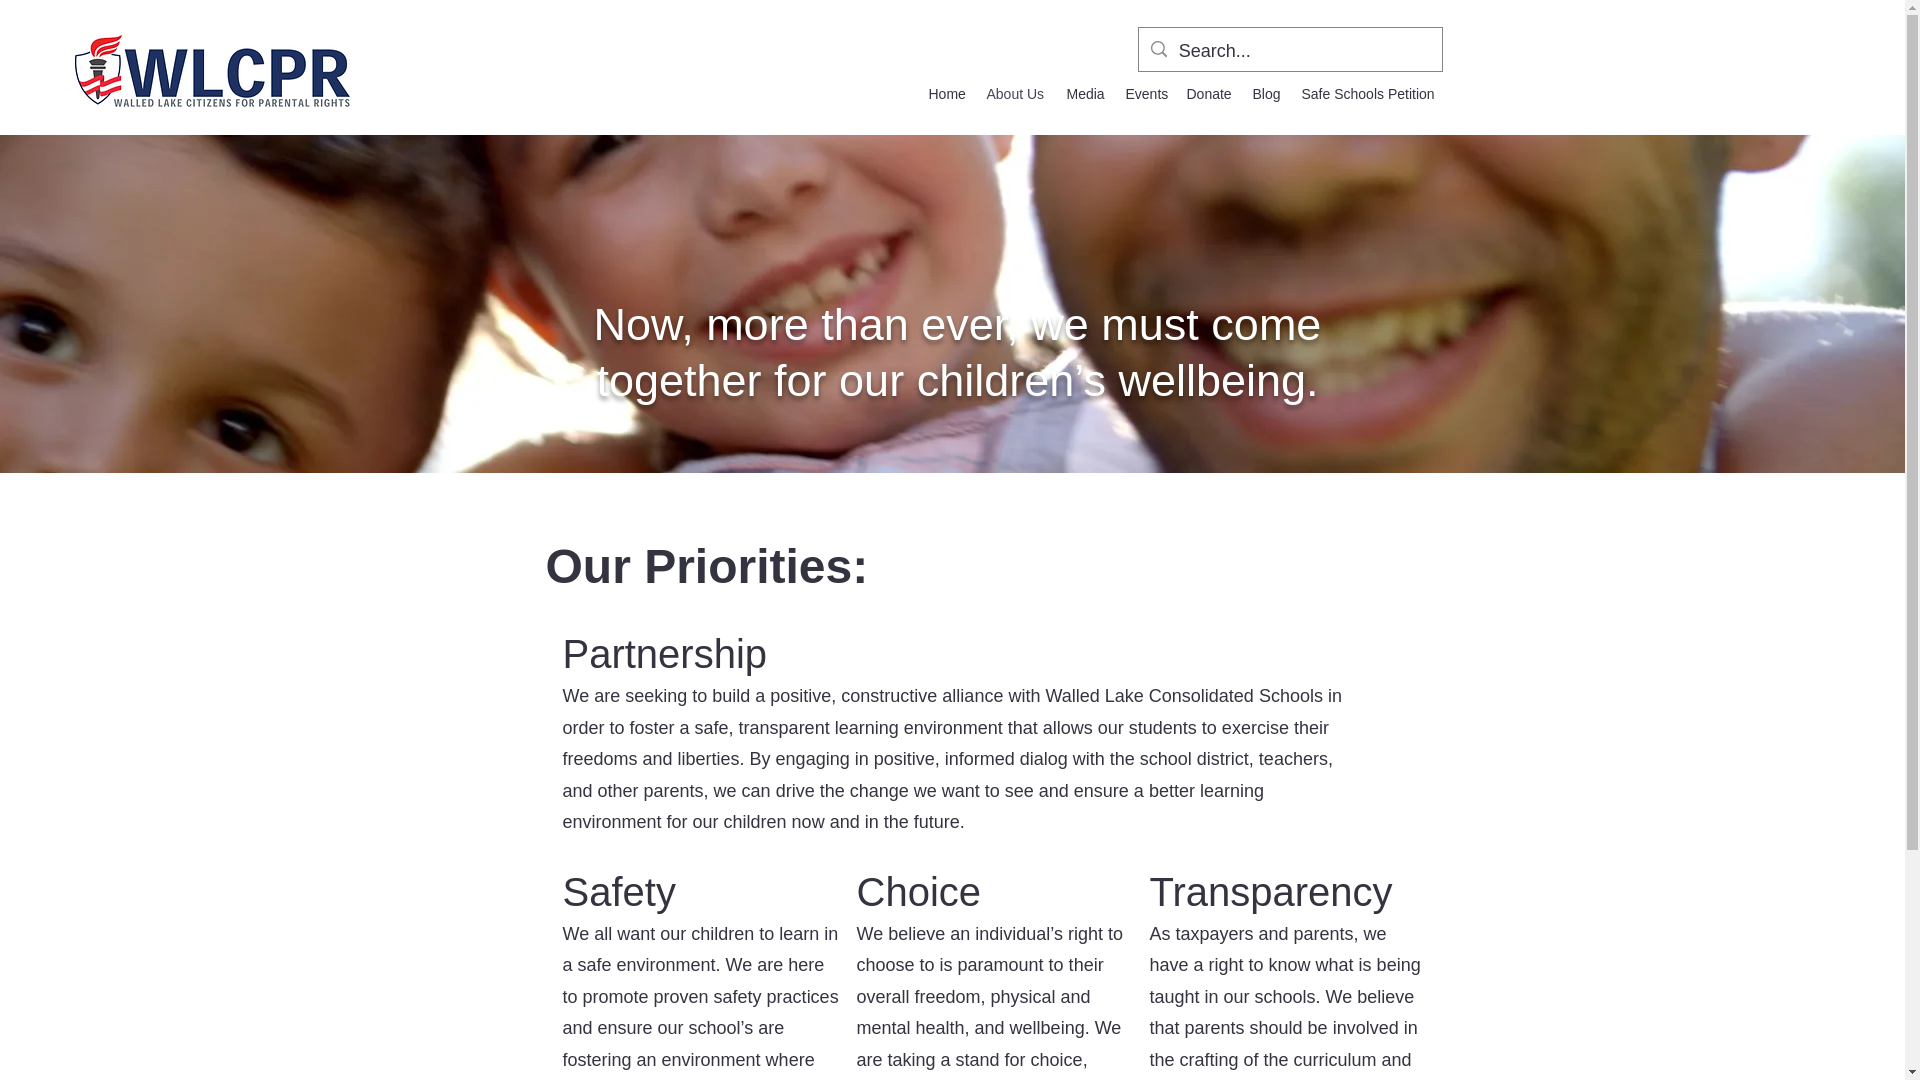 This screenshot has height=1080, width=1920. I want to click on Home, so click(946, 94).